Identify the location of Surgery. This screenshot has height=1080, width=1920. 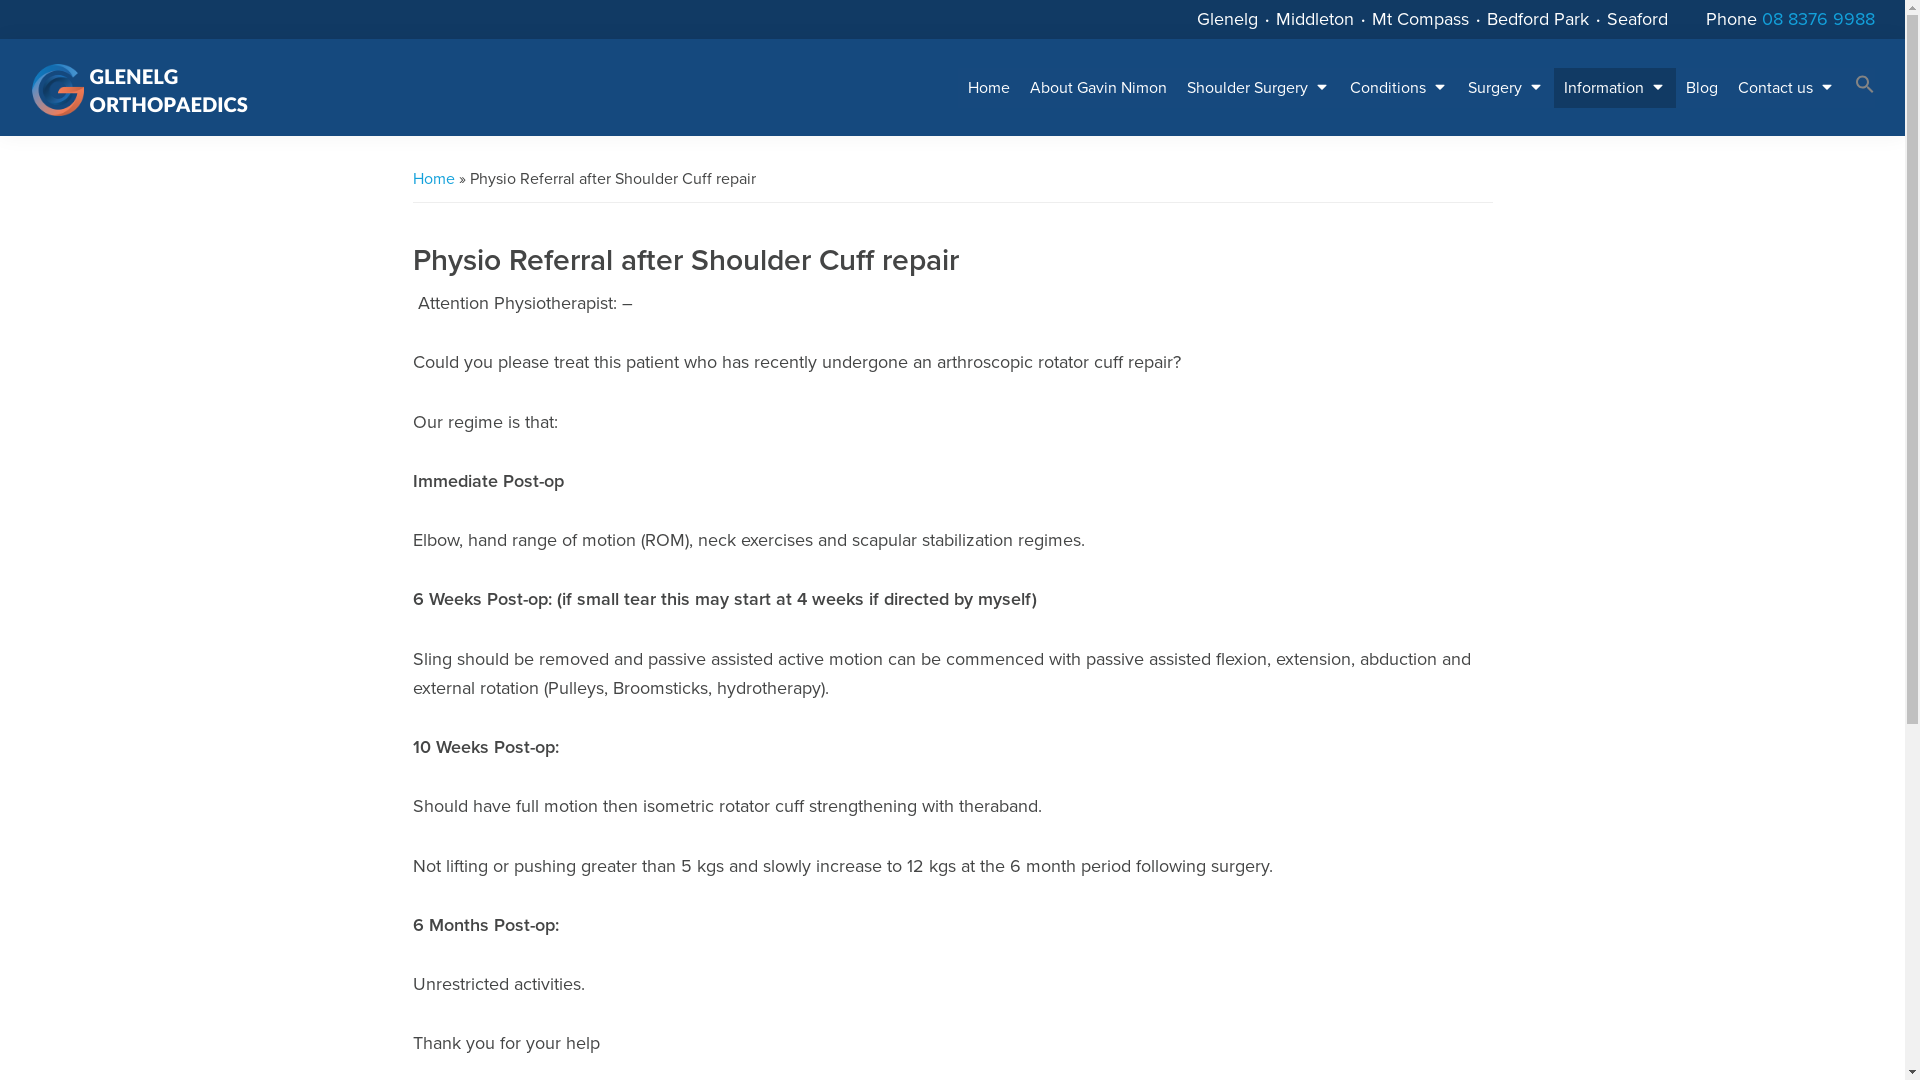
(1506, 88).